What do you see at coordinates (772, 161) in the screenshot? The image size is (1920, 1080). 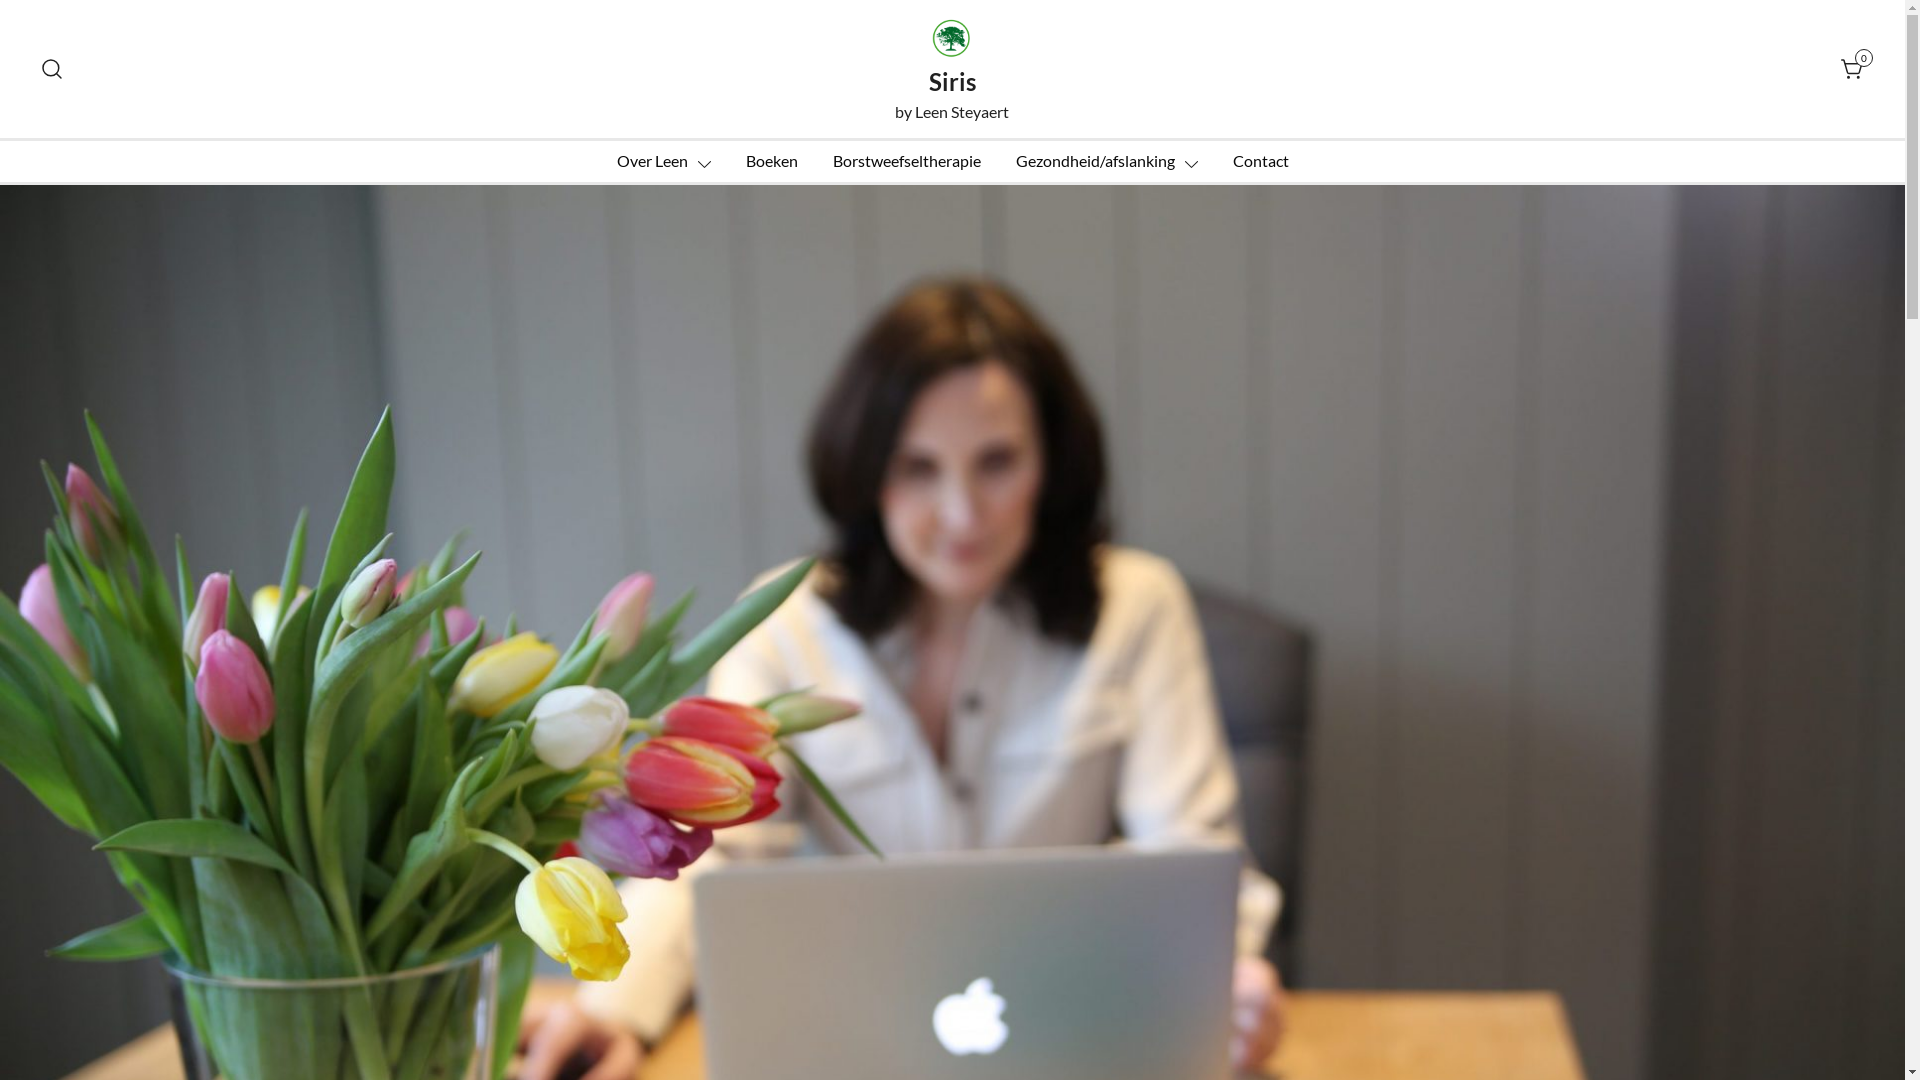 I see `Boeken` at bounding box center [772, 161].